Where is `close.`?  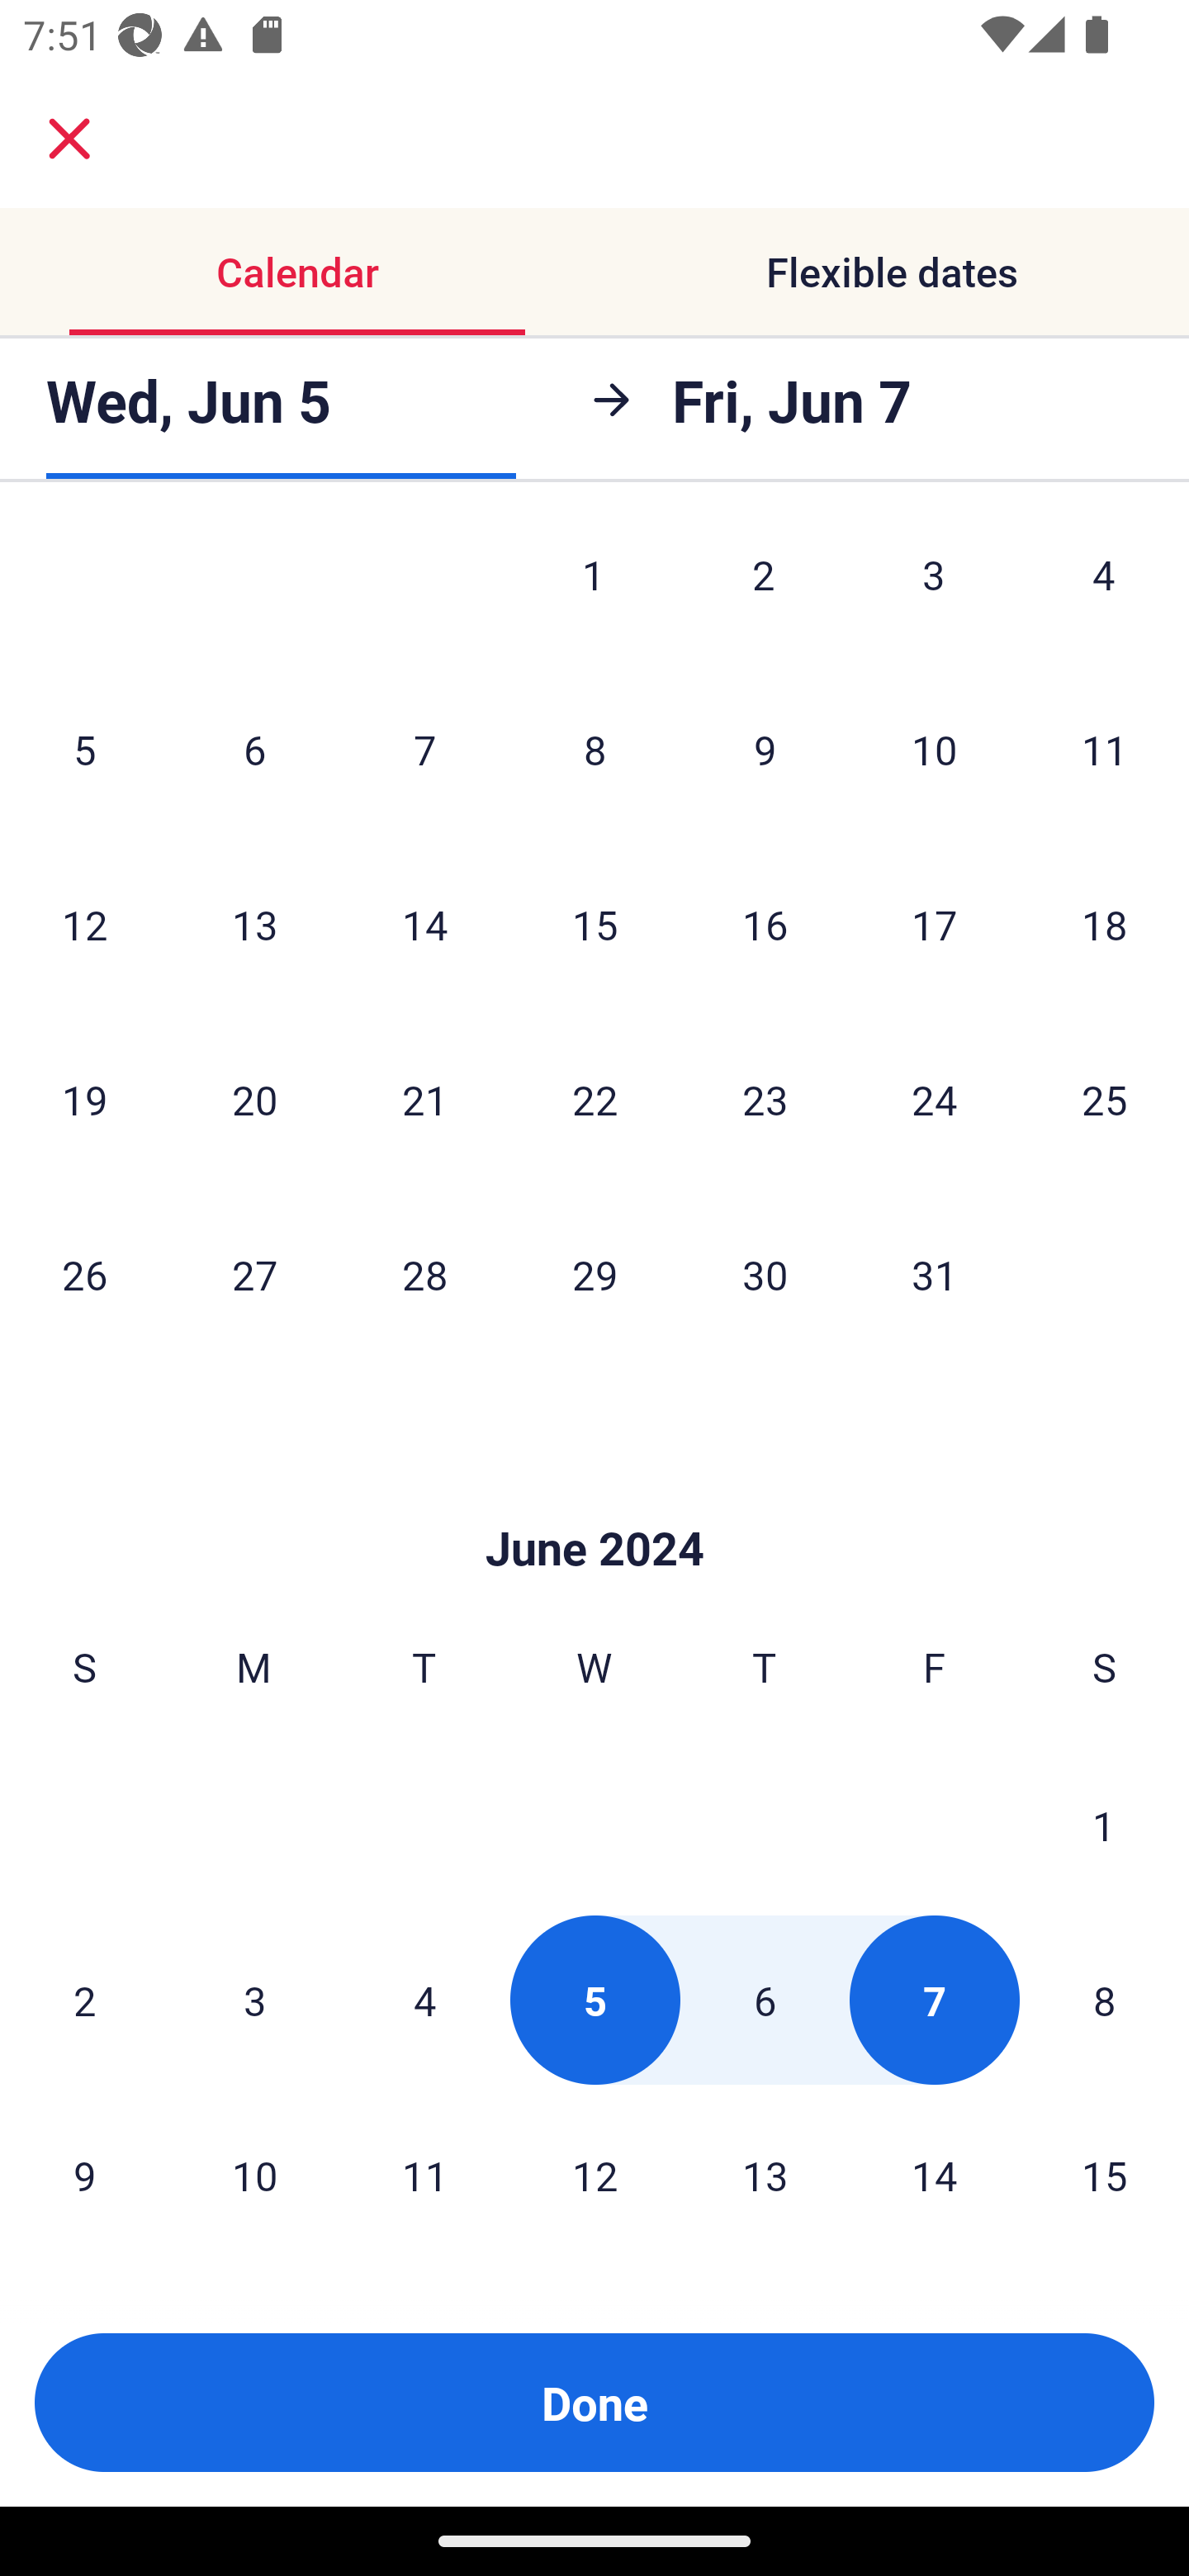 close. is located at coordinates (69, 139).